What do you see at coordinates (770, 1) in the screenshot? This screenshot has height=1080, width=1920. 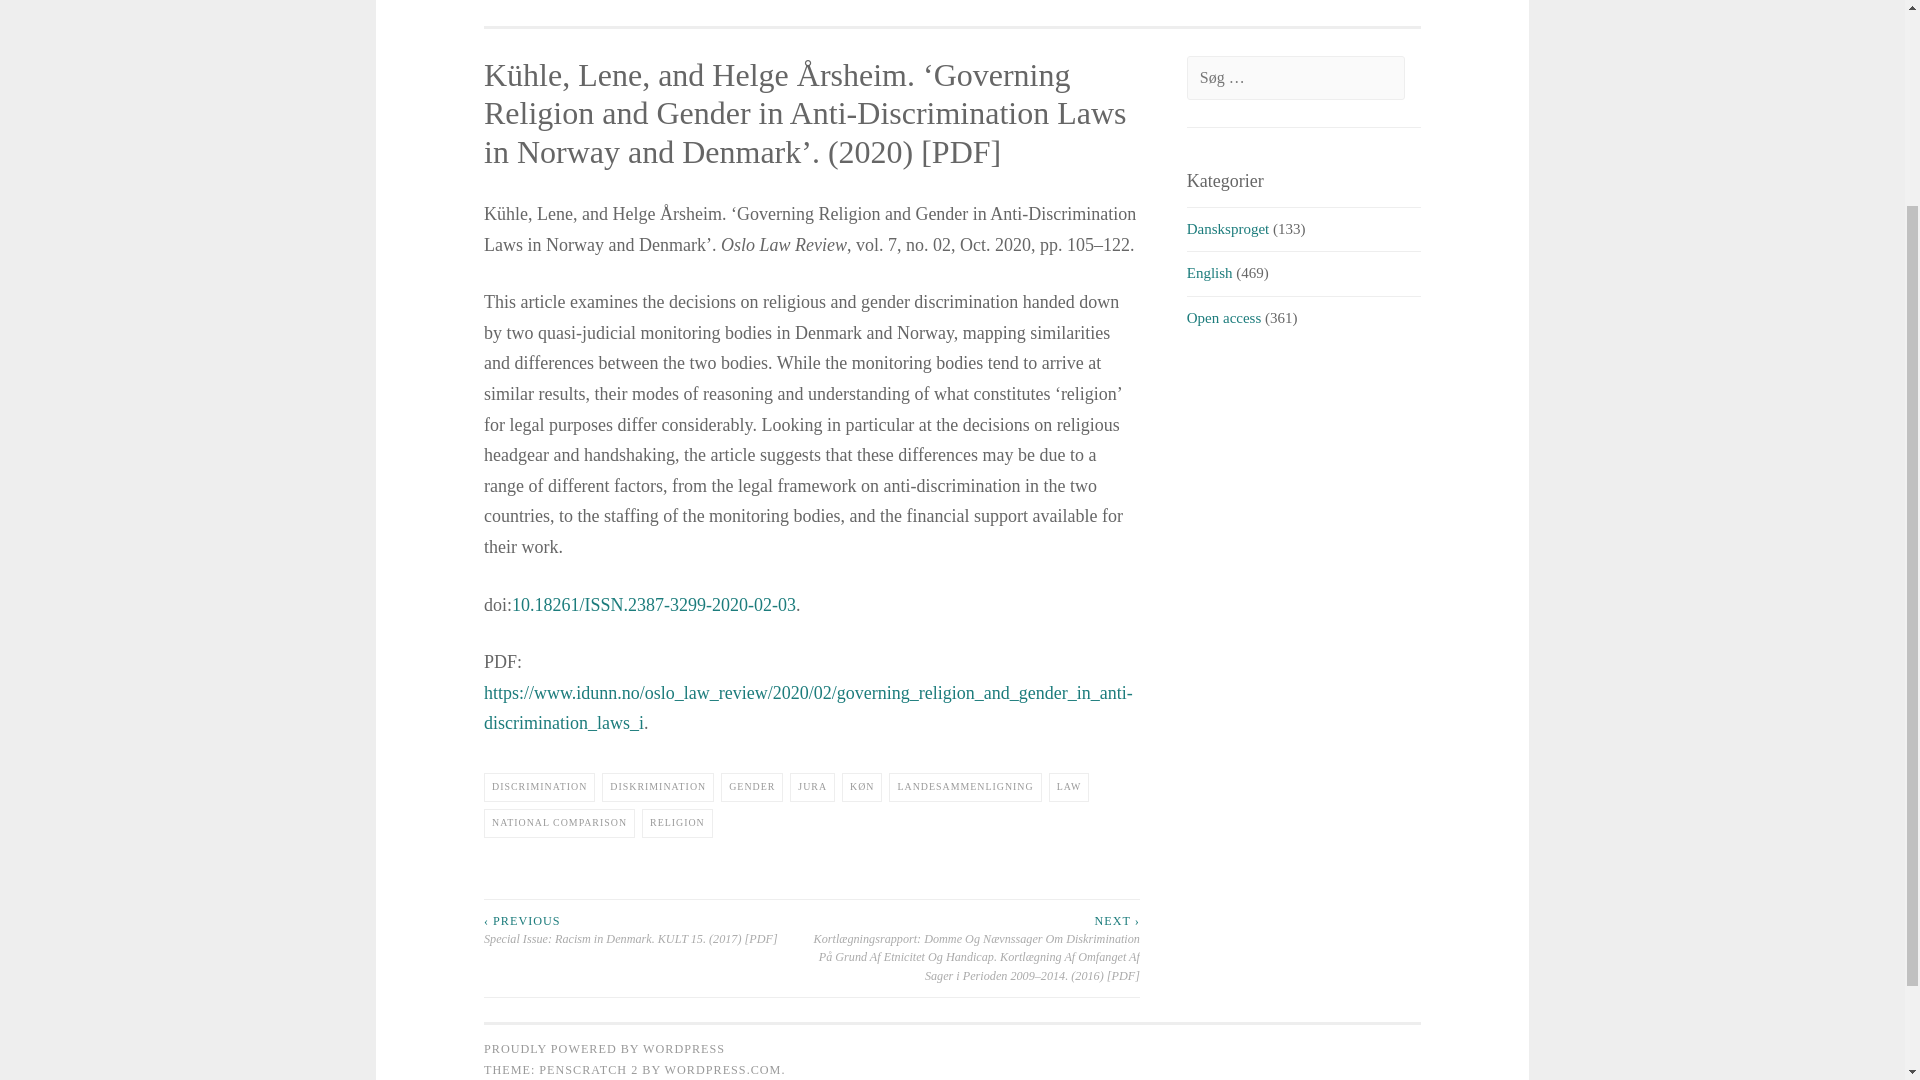 I see `GUIDE` at bounding box center [770, 1].